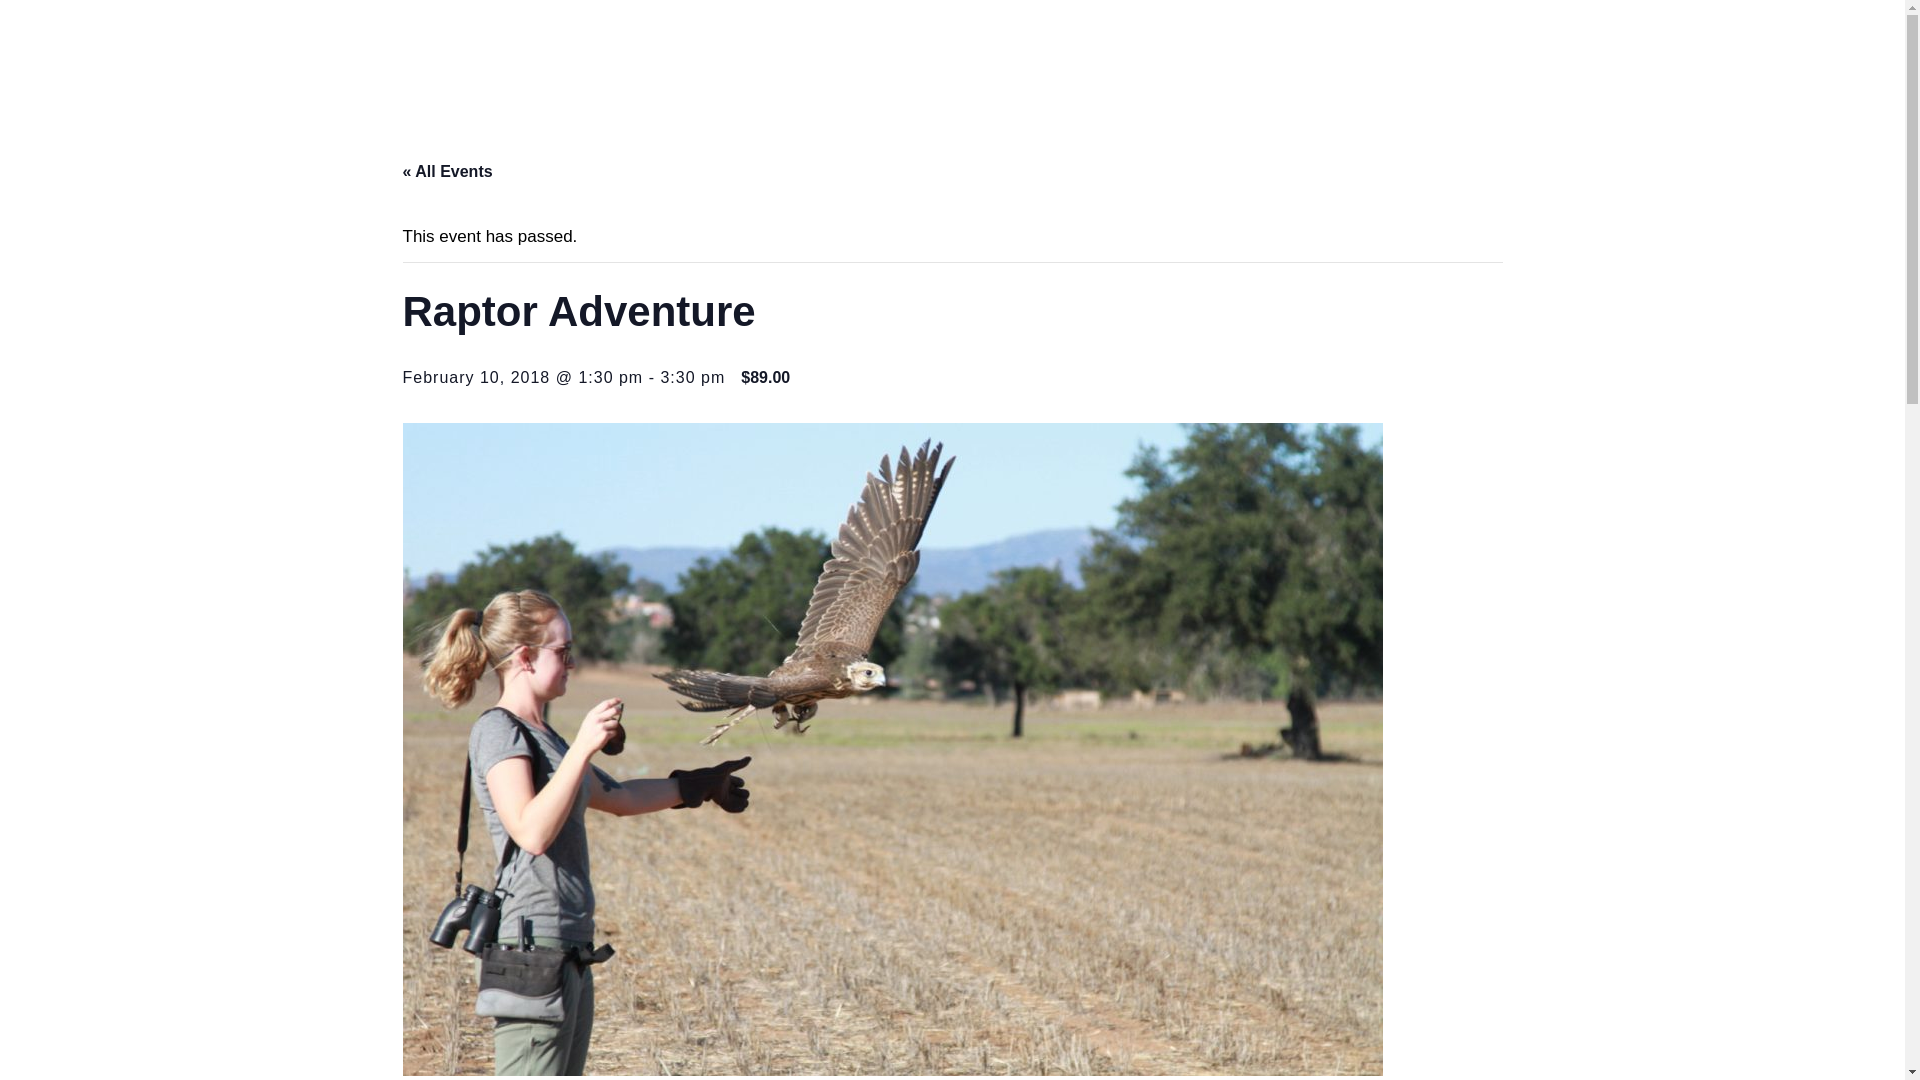  Describe the element at coordinates (1278, 50) in the screenshot. I see `PODCAST` at that location.